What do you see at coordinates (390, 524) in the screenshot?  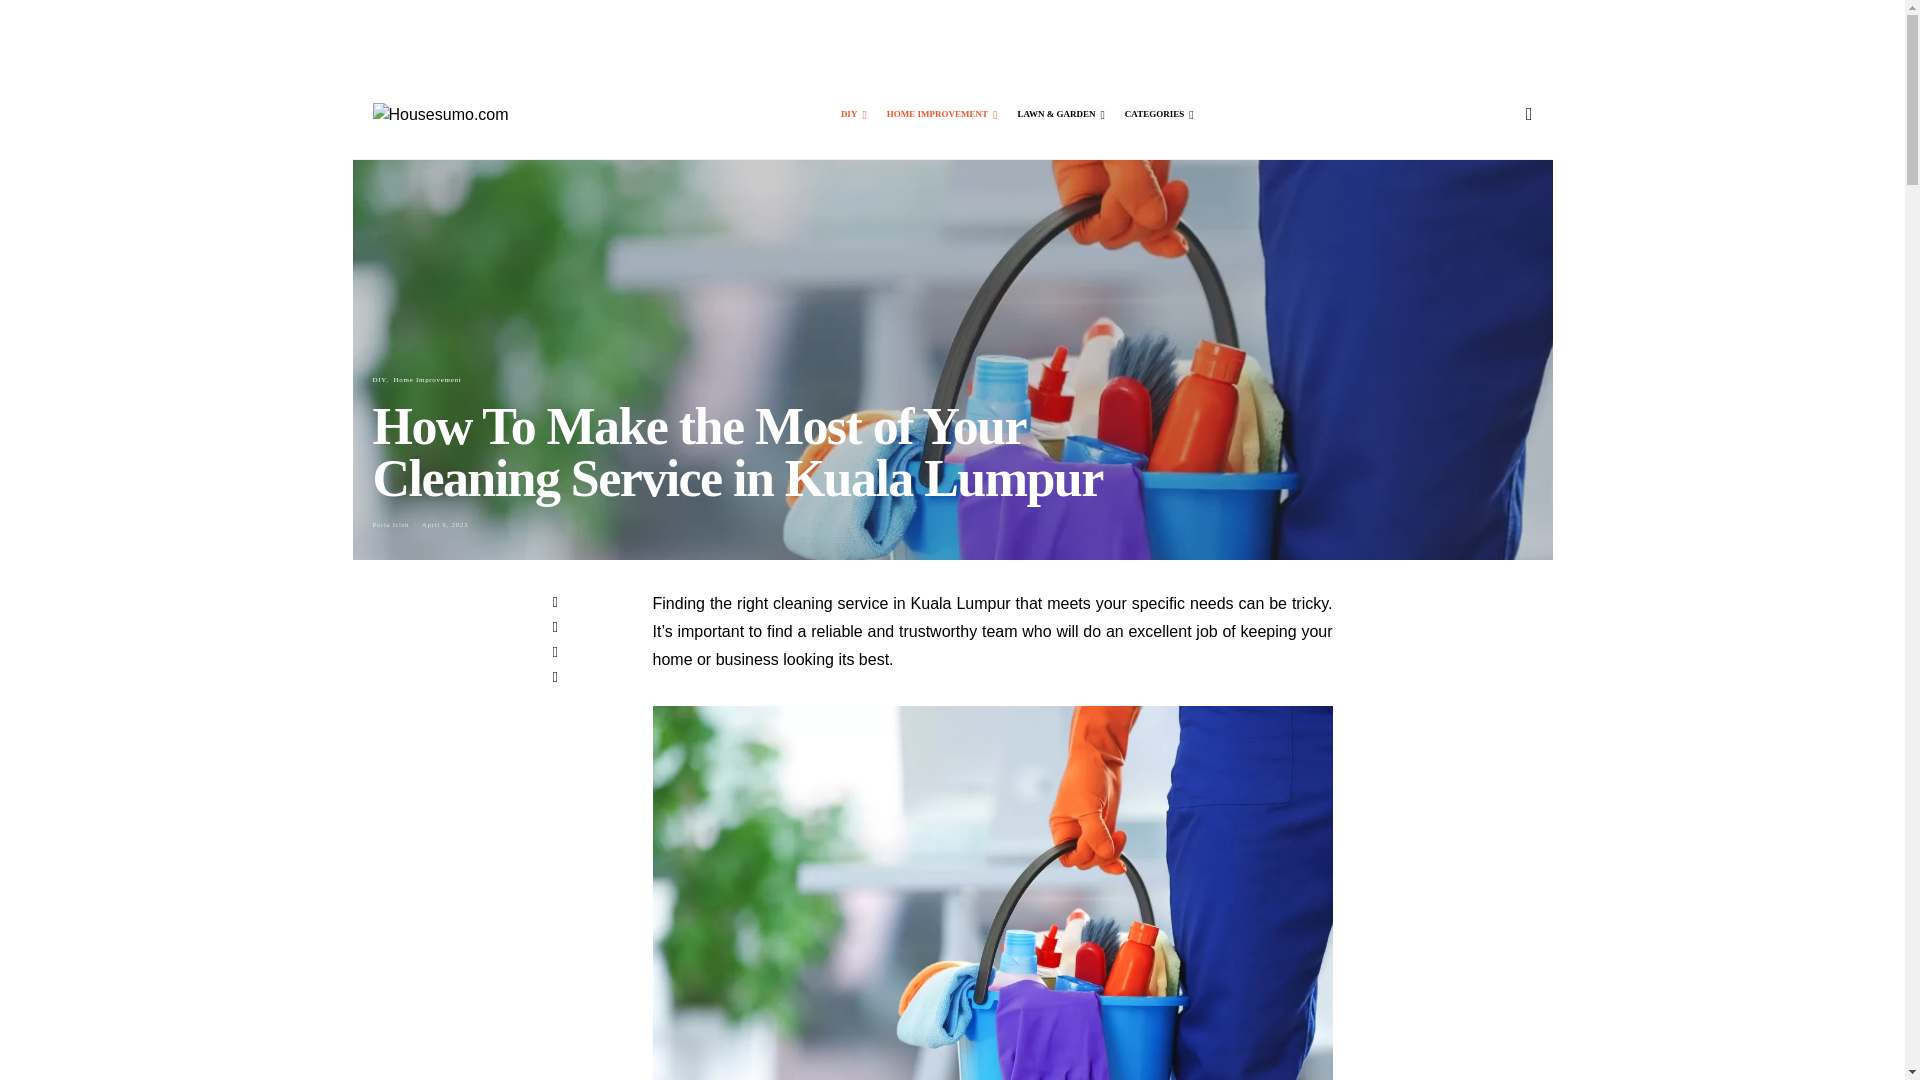 I see `View all posts by Perla Irish` at bounding box center [390, 524].